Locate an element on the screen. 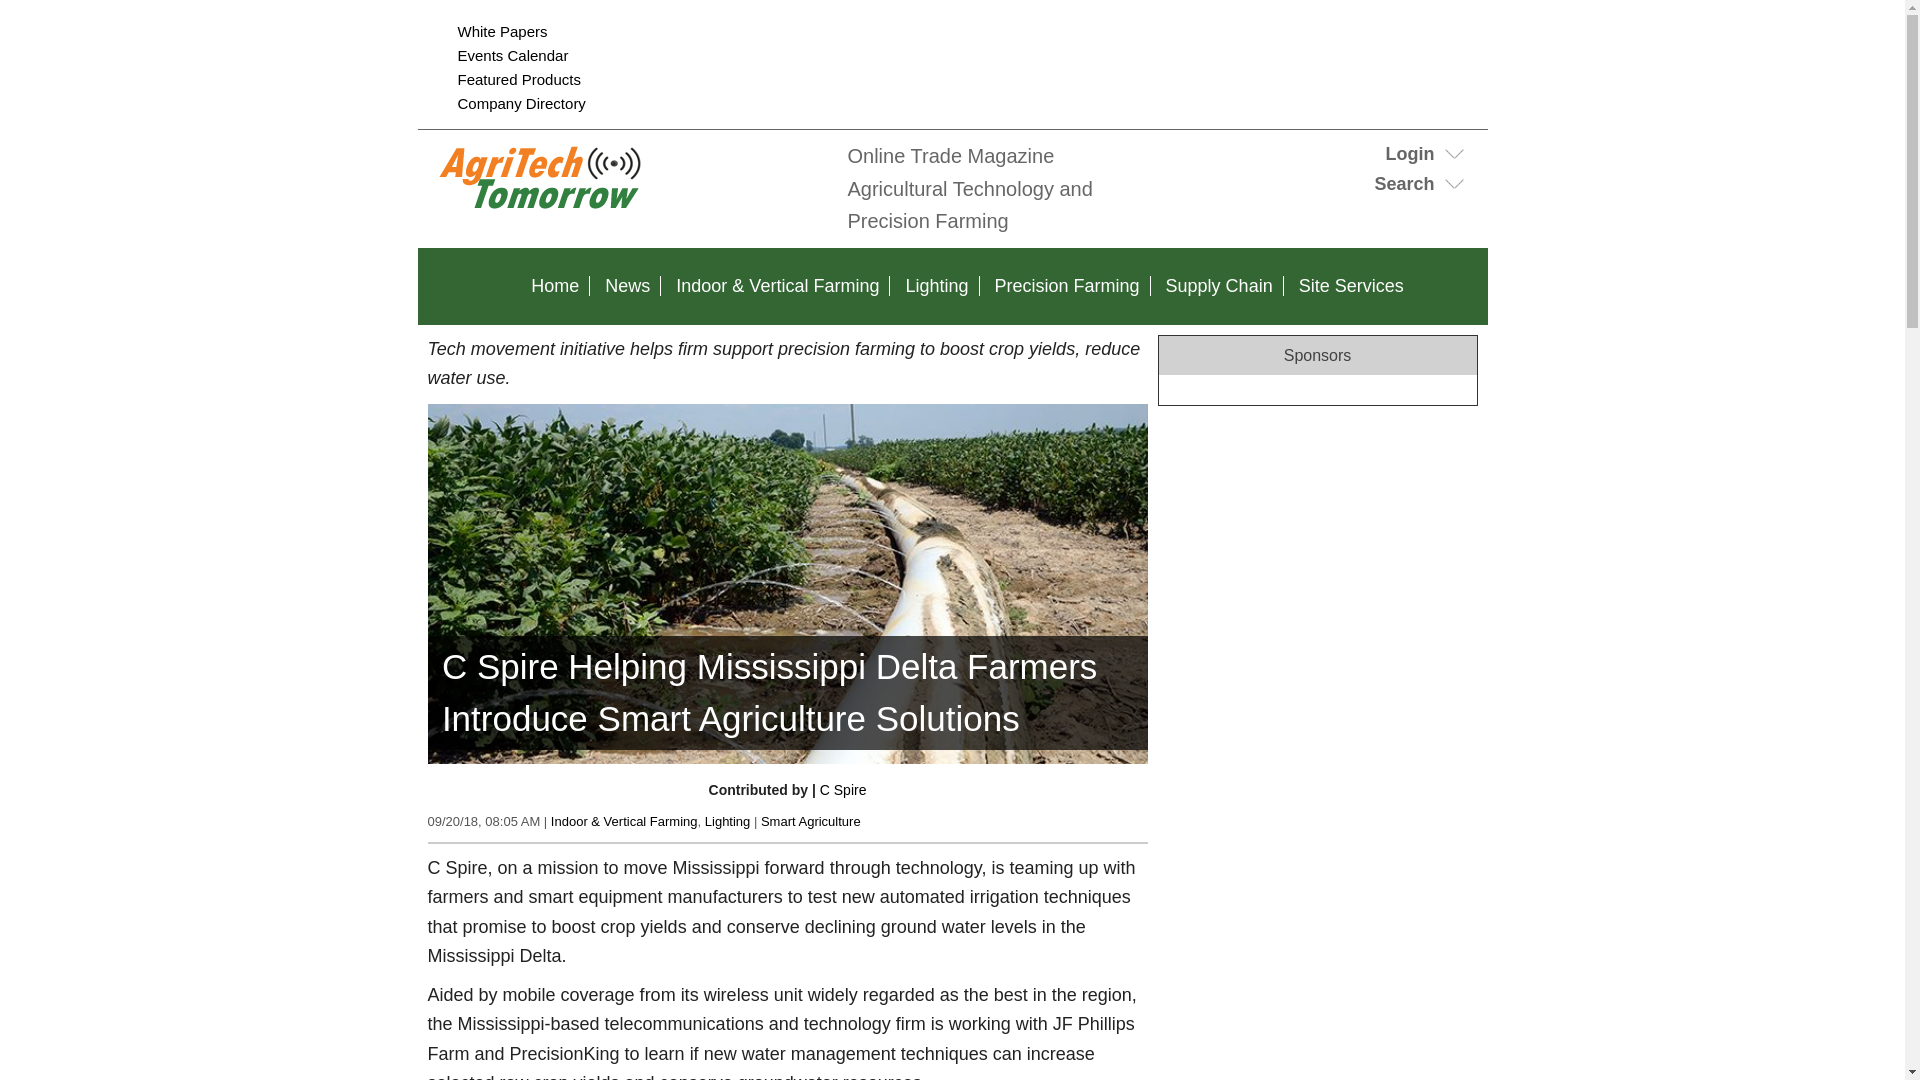  White Papers is located at coordinates (502, 30).